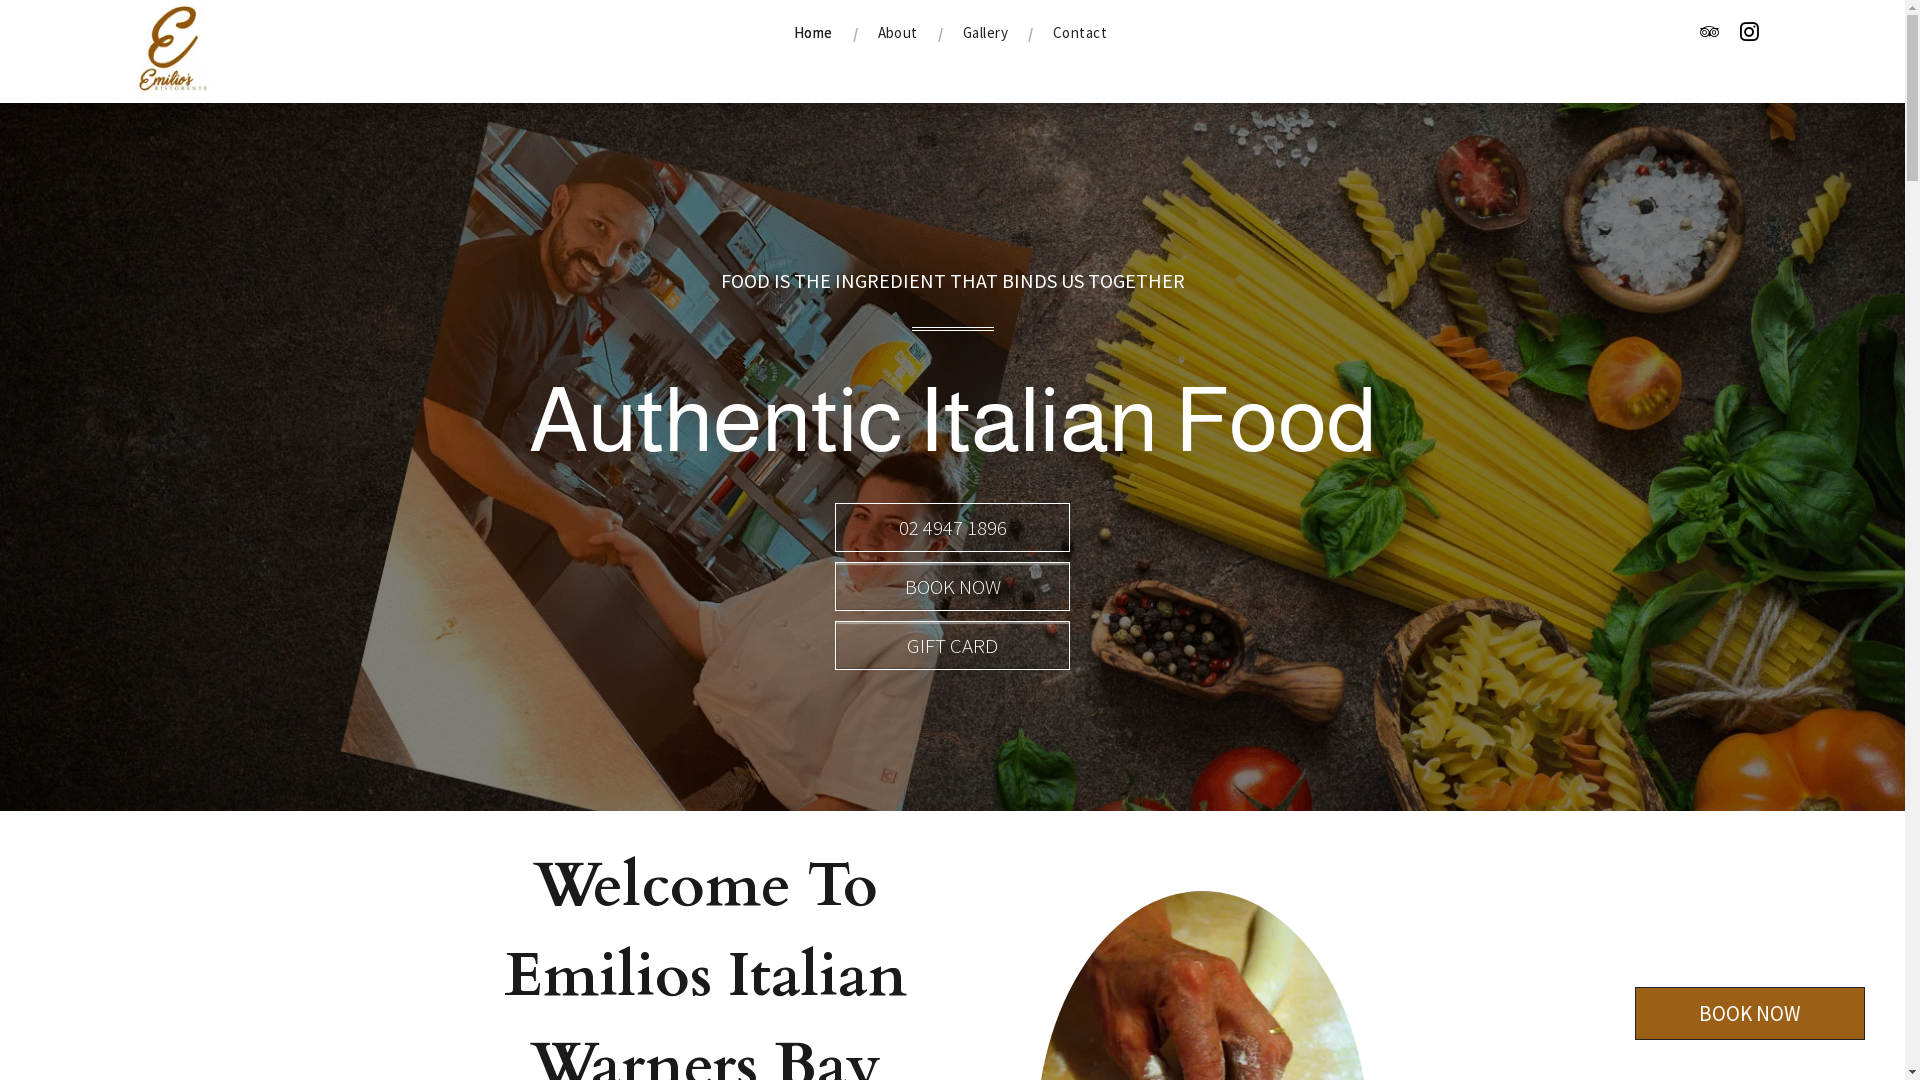  Describe the element at coordinates (986, 33) in the screenshot. I see `Gallery` at that location.